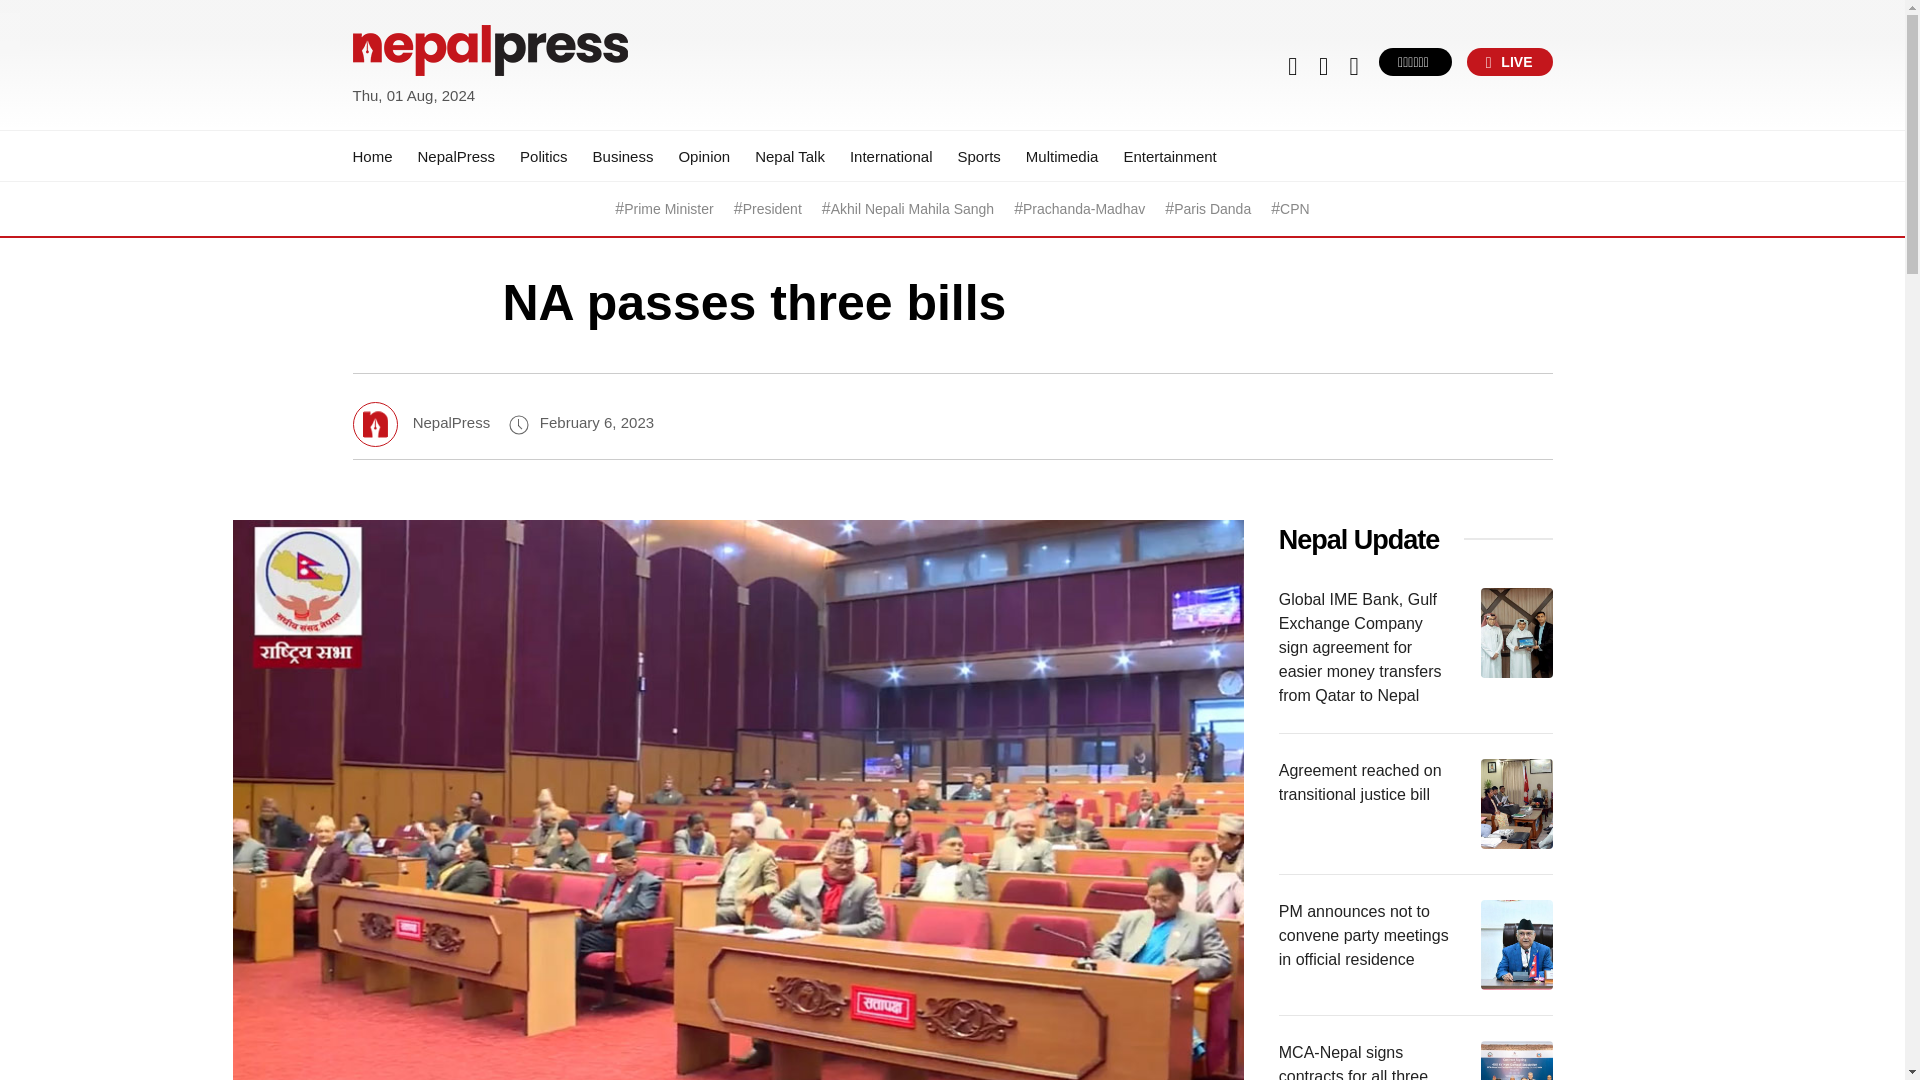  I want to click on Akhil Nepali Mahila Sangh, so click(912, 209).